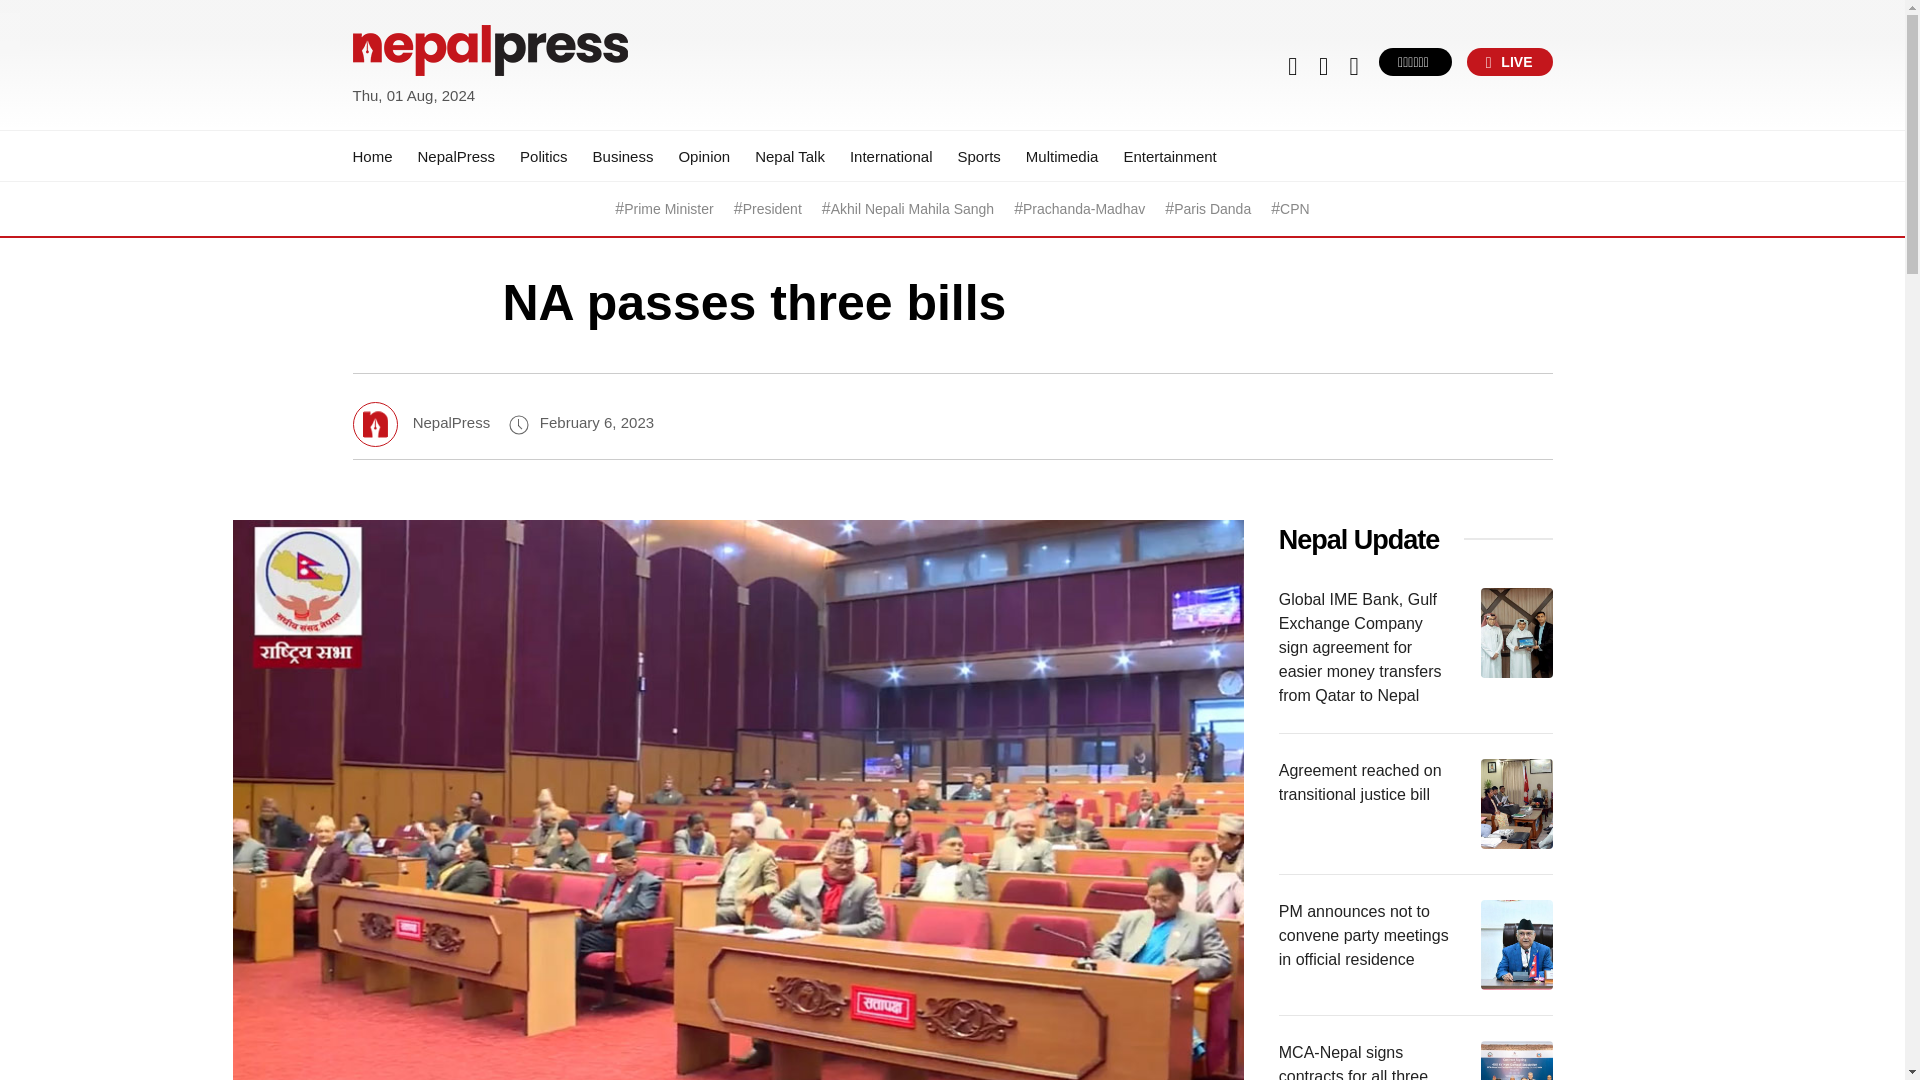  I want to click on Akhil Nepali Mahila Sangh, so click(912, 209).